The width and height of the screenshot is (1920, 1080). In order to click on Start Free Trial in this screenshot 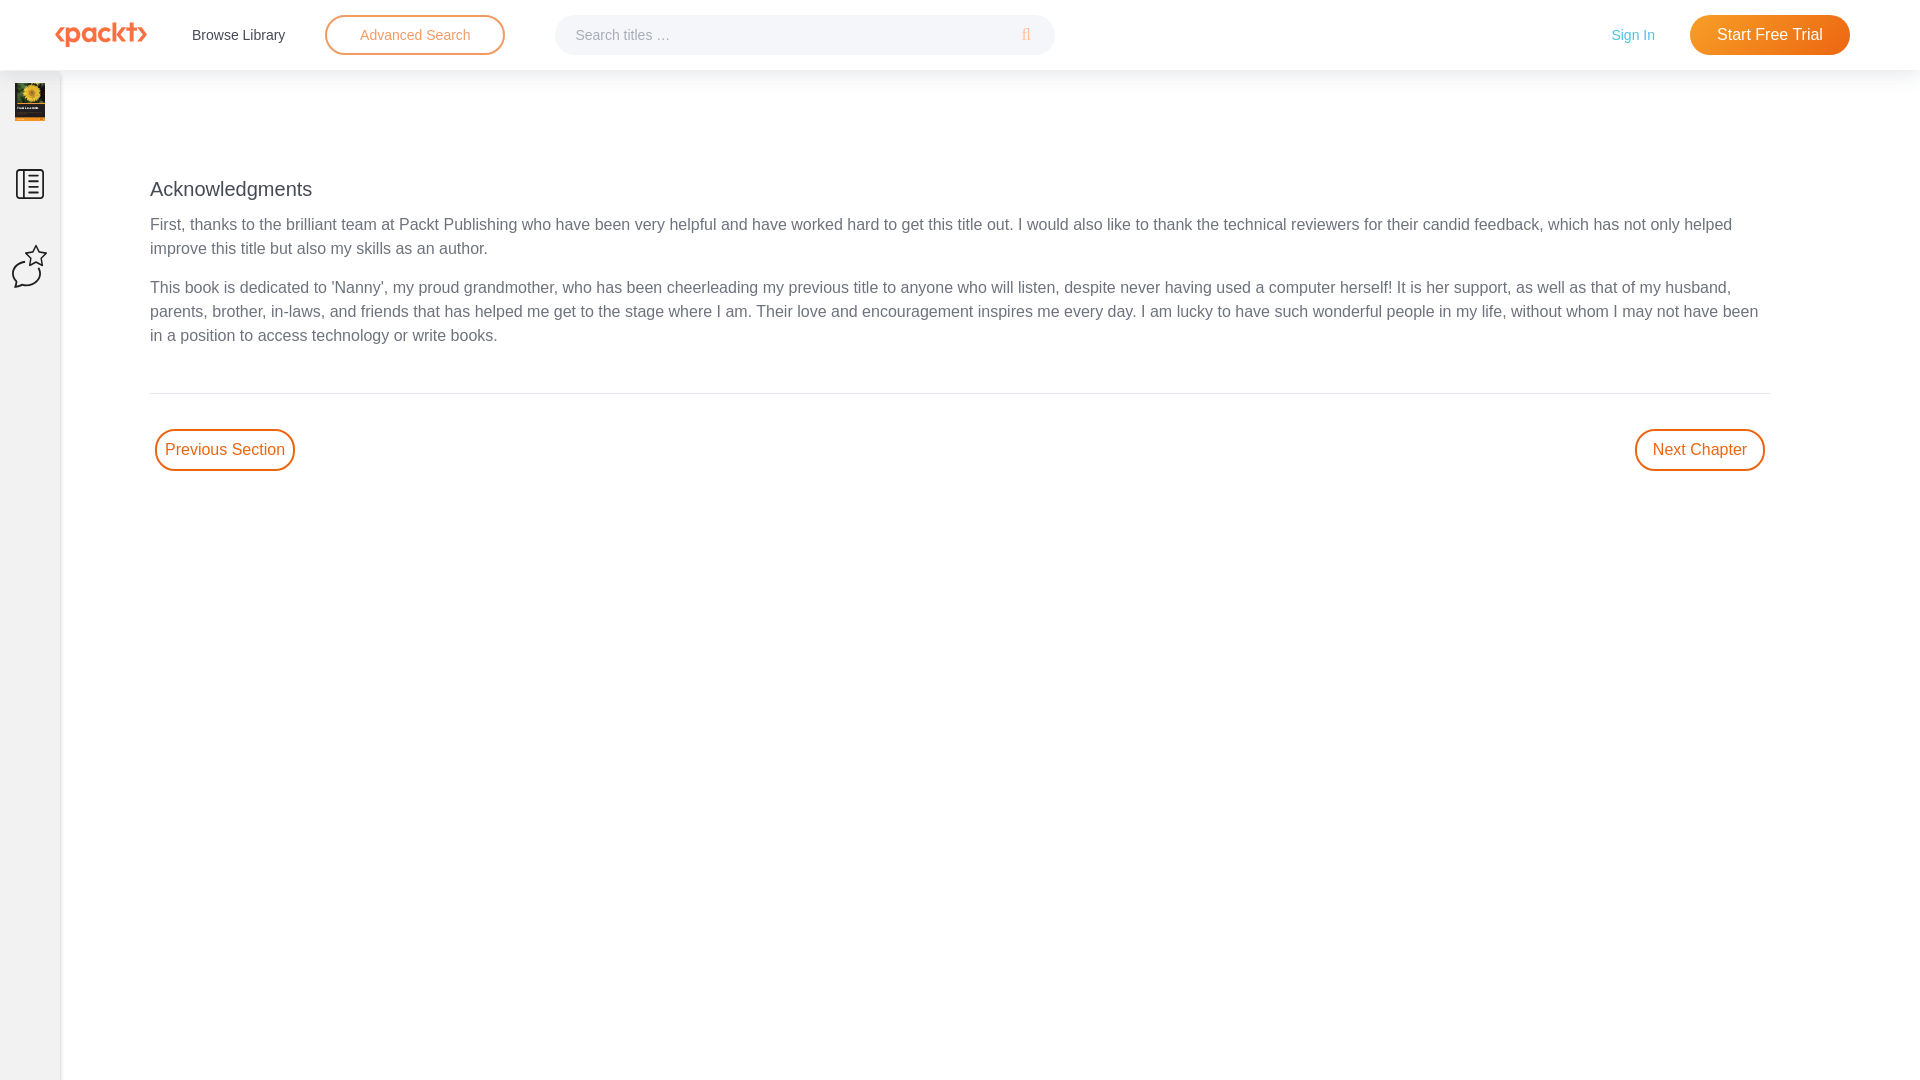, I will do `click(1770, 35)`.